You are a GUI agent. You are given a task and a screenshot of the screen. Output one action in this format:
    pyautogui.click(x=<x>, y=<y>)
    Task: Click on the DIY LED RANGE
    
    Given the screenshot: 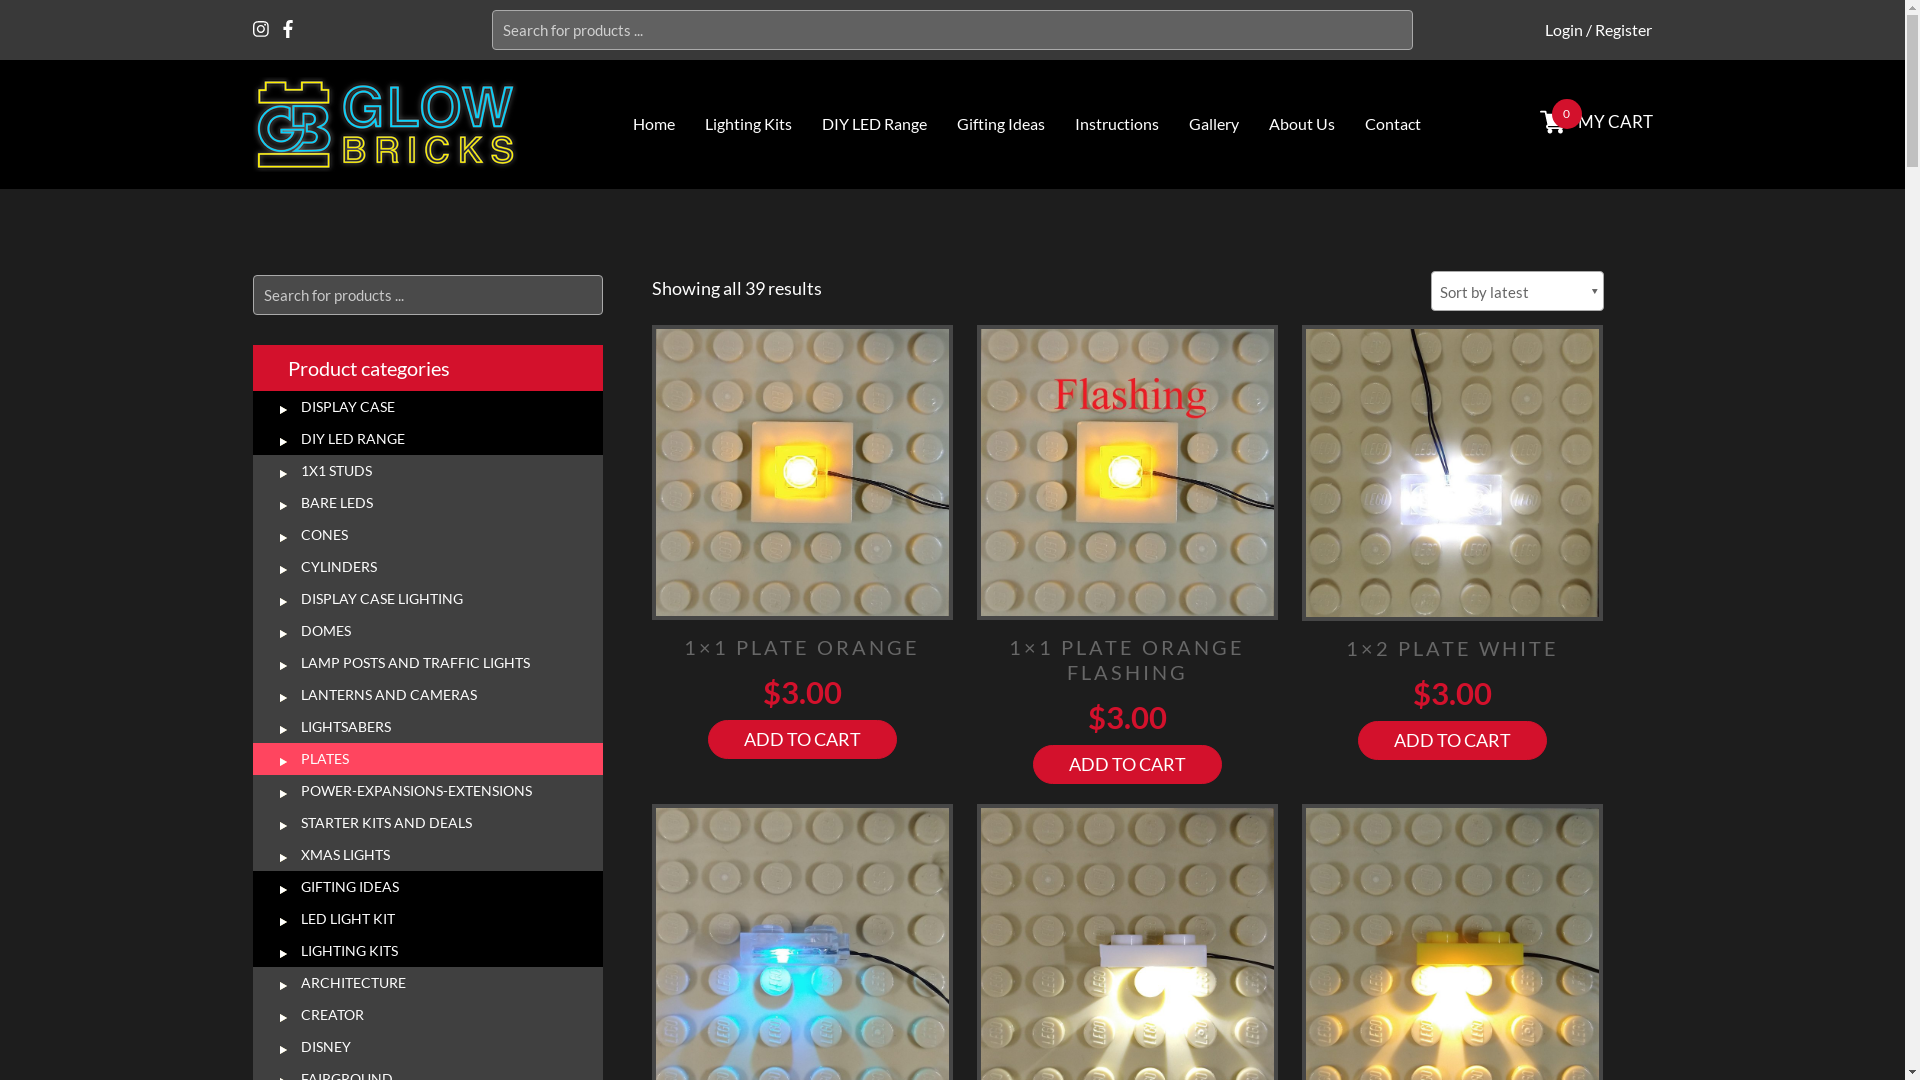 What is the action you would take?
    pyautogui.click(x=427, y=439)
    